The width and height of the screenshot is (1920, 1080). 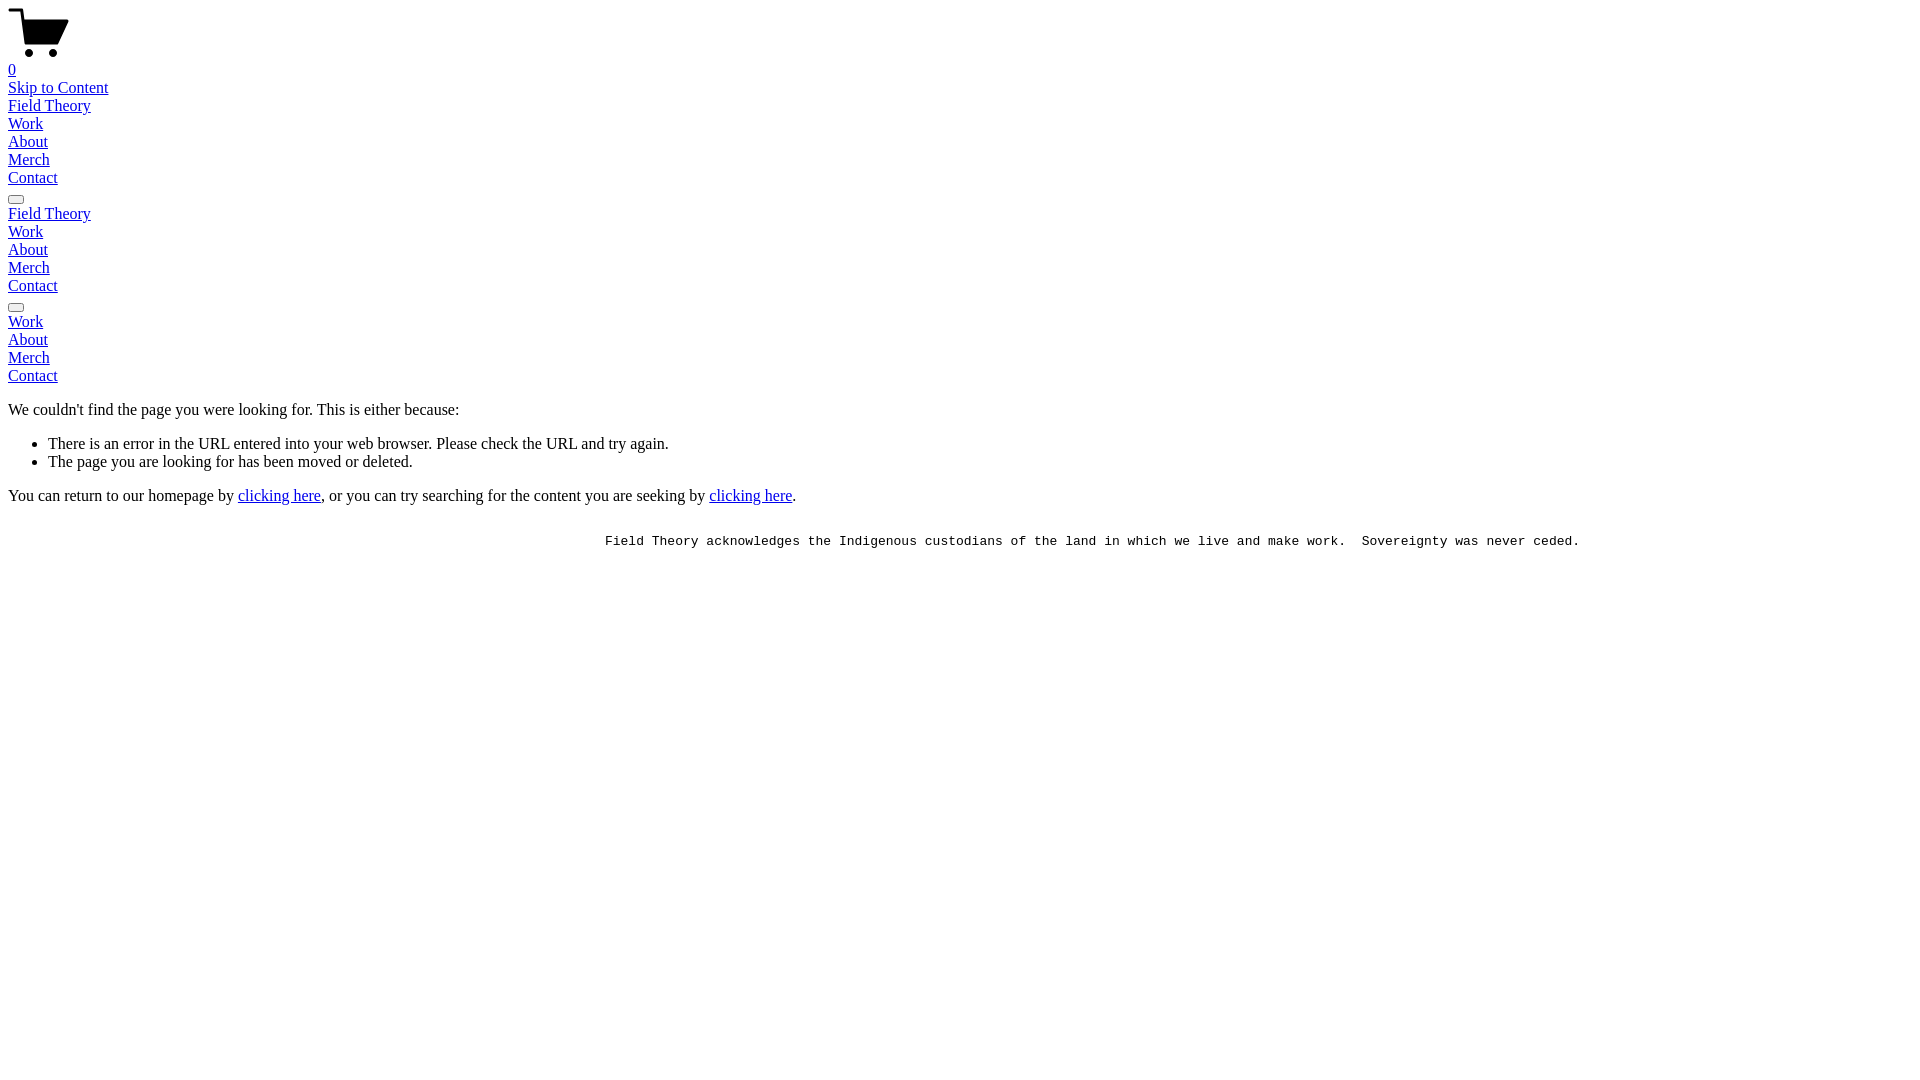 What do you see at coordinates (960, 376) in the screenshot?
I see `Contact` at bounding box center [960, 376].